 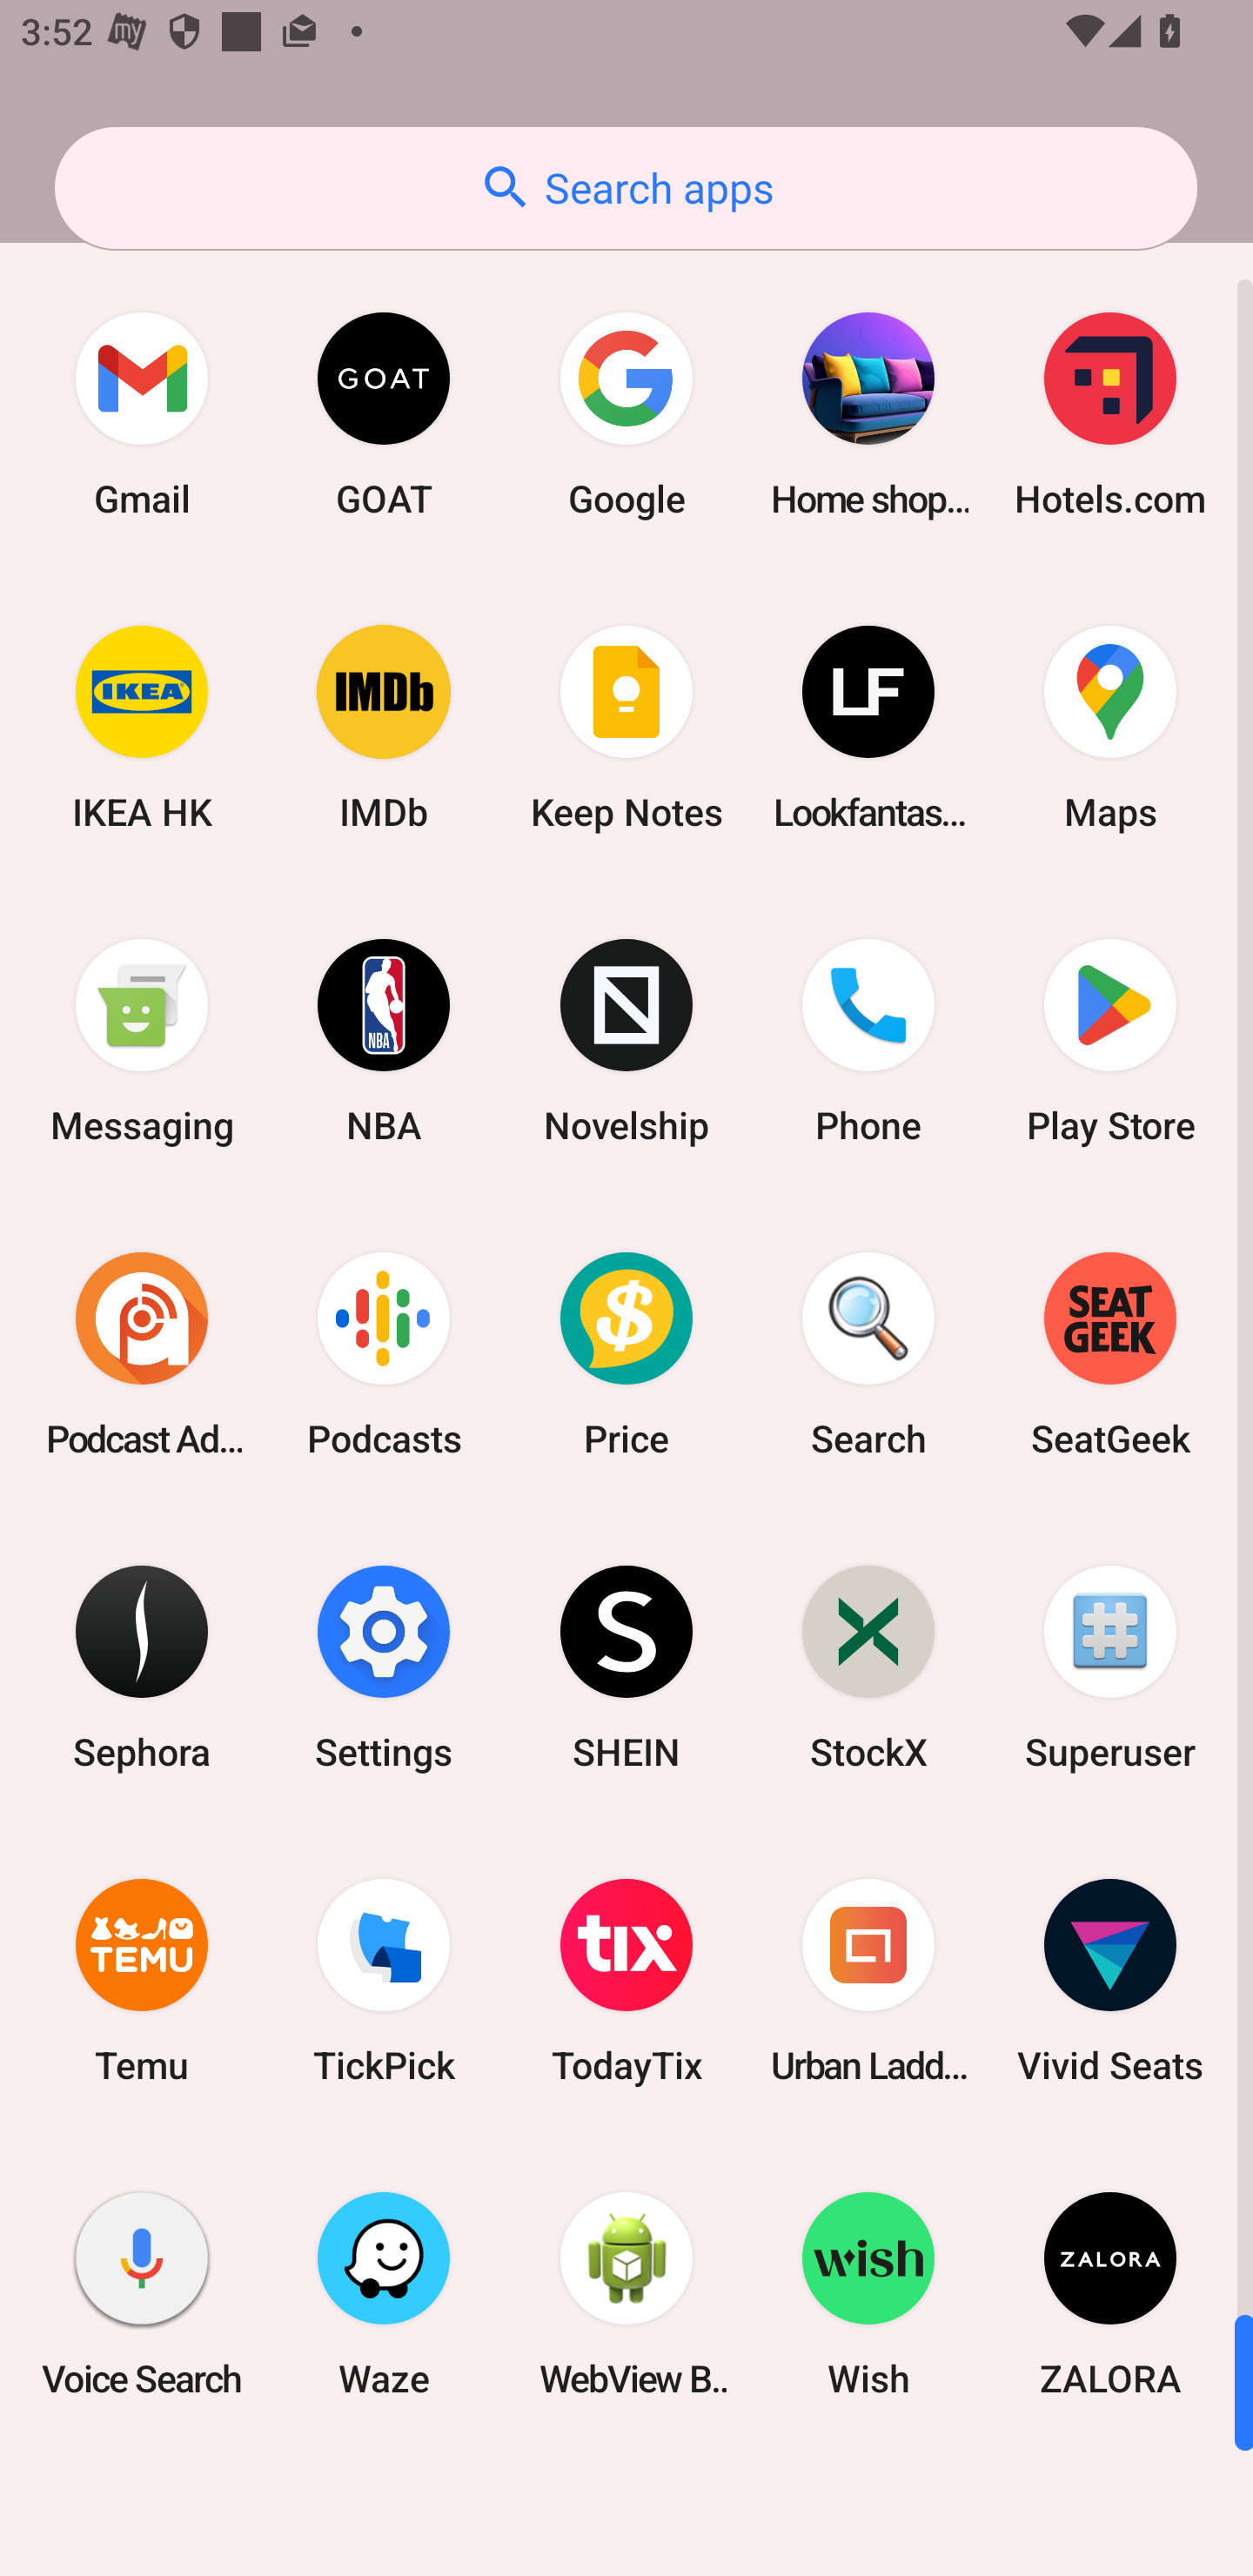 What do you see at coordinates (868, 414) in the screenshot?
I see `Home shopping` at bounding box center [868, 414].